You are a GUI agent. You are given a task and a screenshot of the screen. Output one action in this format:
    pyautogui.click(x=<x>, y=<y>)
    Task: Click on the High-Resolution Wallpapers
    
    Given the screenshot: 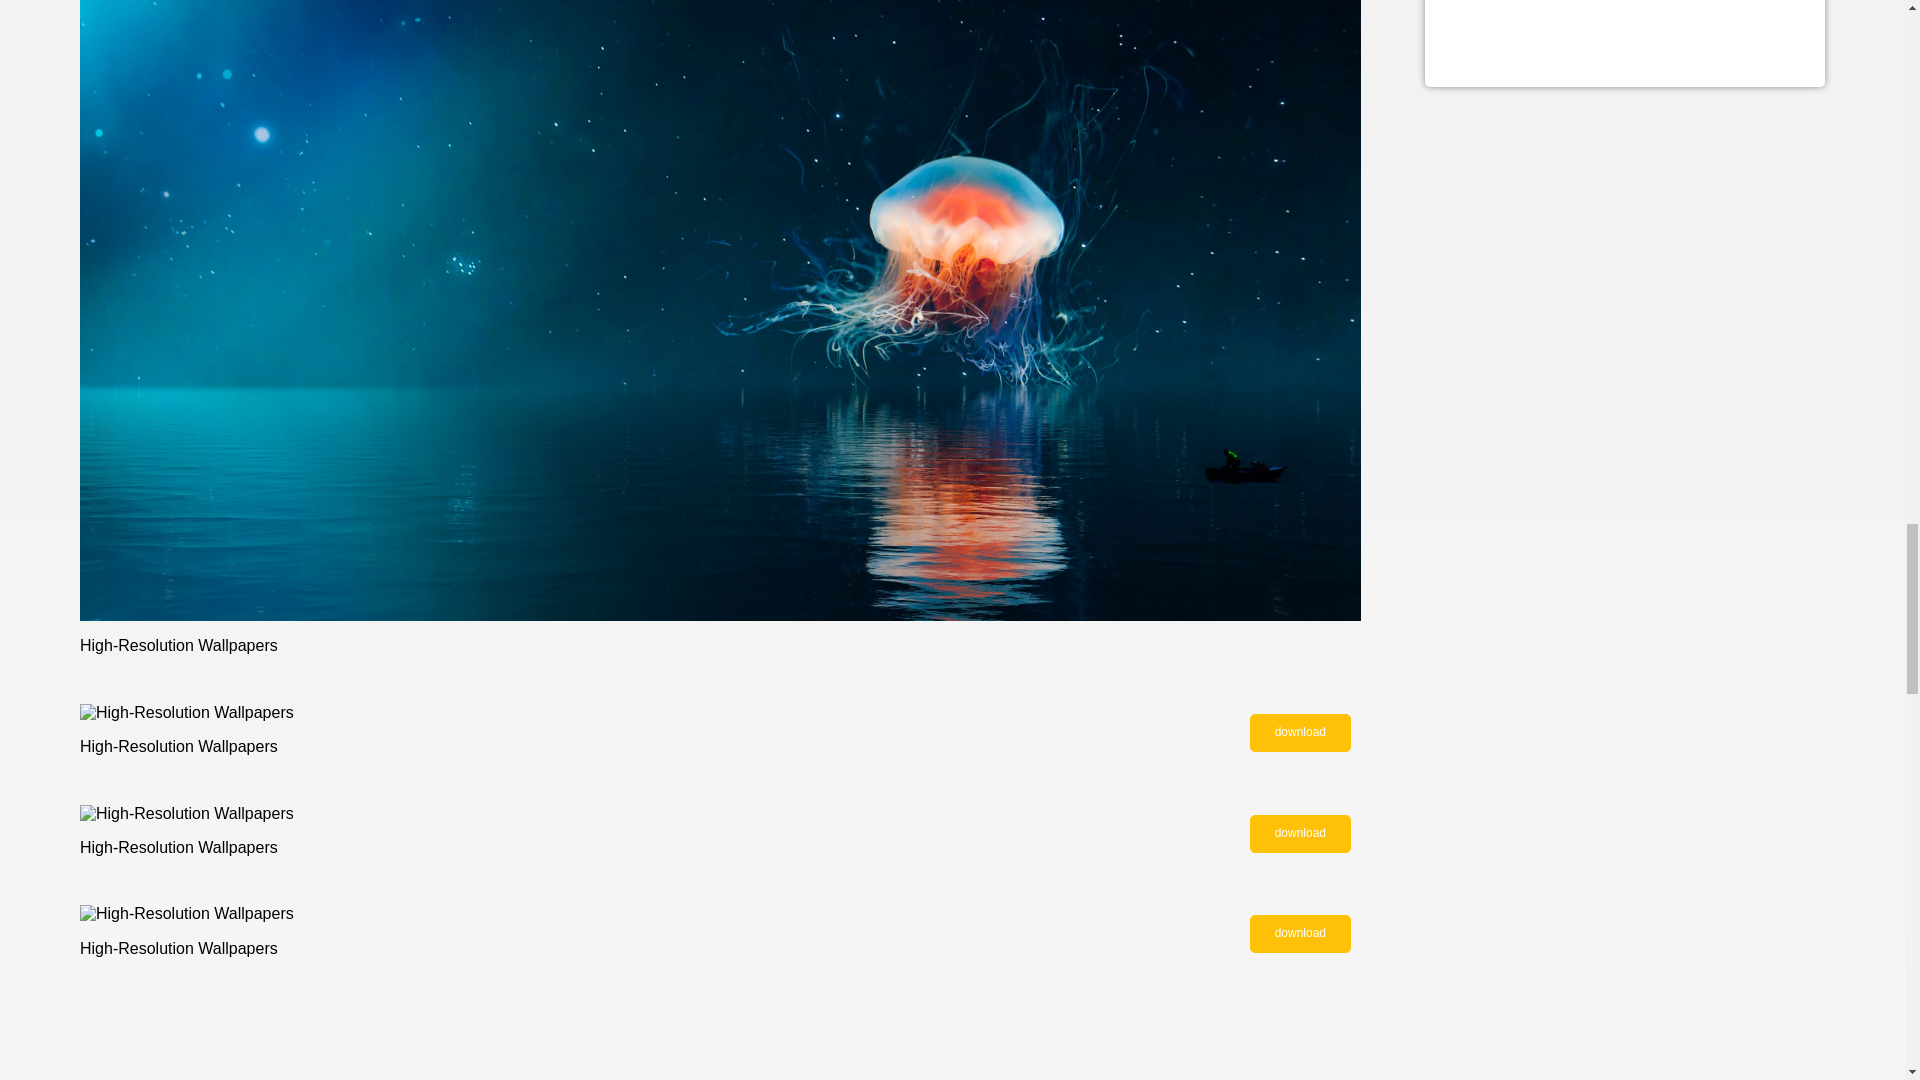 What is the action you would take?
    pyautogui.click(x=1300, y=933)
    